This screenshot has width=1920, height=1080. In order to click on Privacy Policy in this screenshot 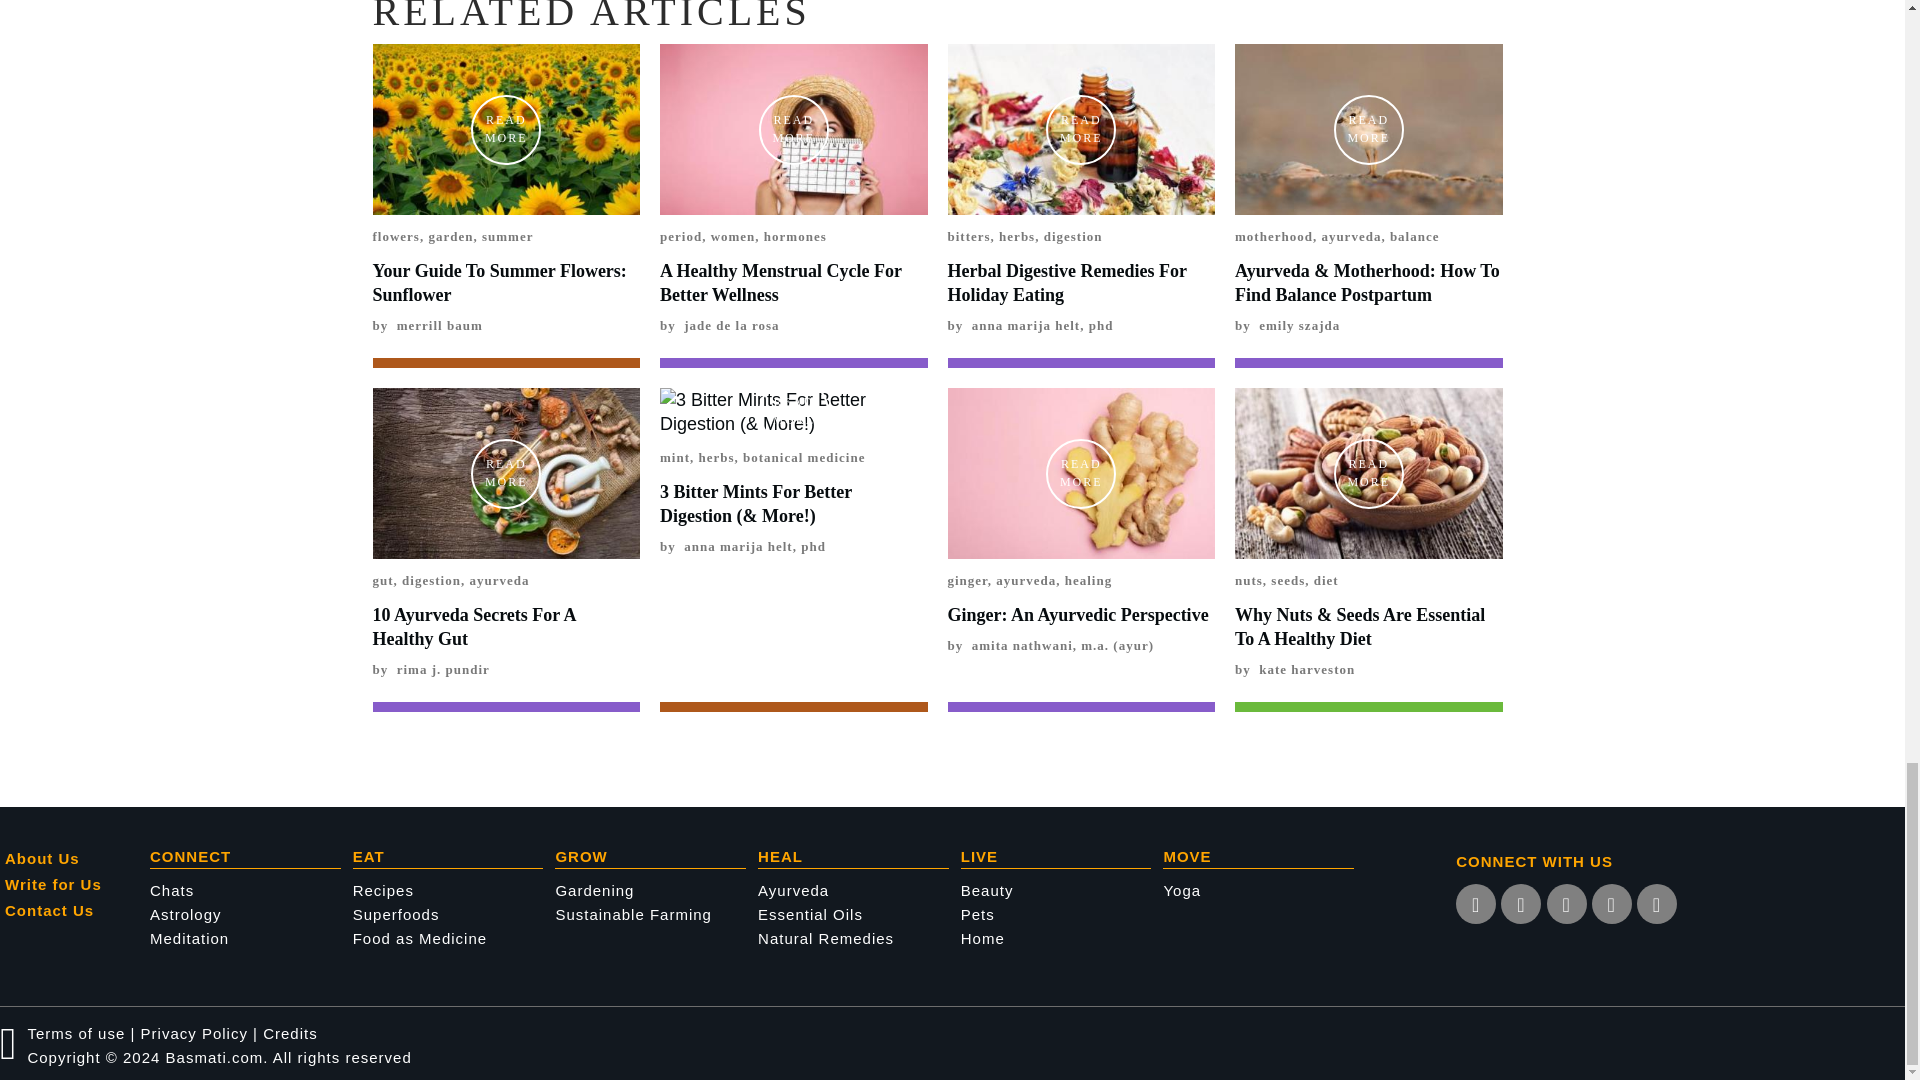, I will do `click(194, 1033)`.